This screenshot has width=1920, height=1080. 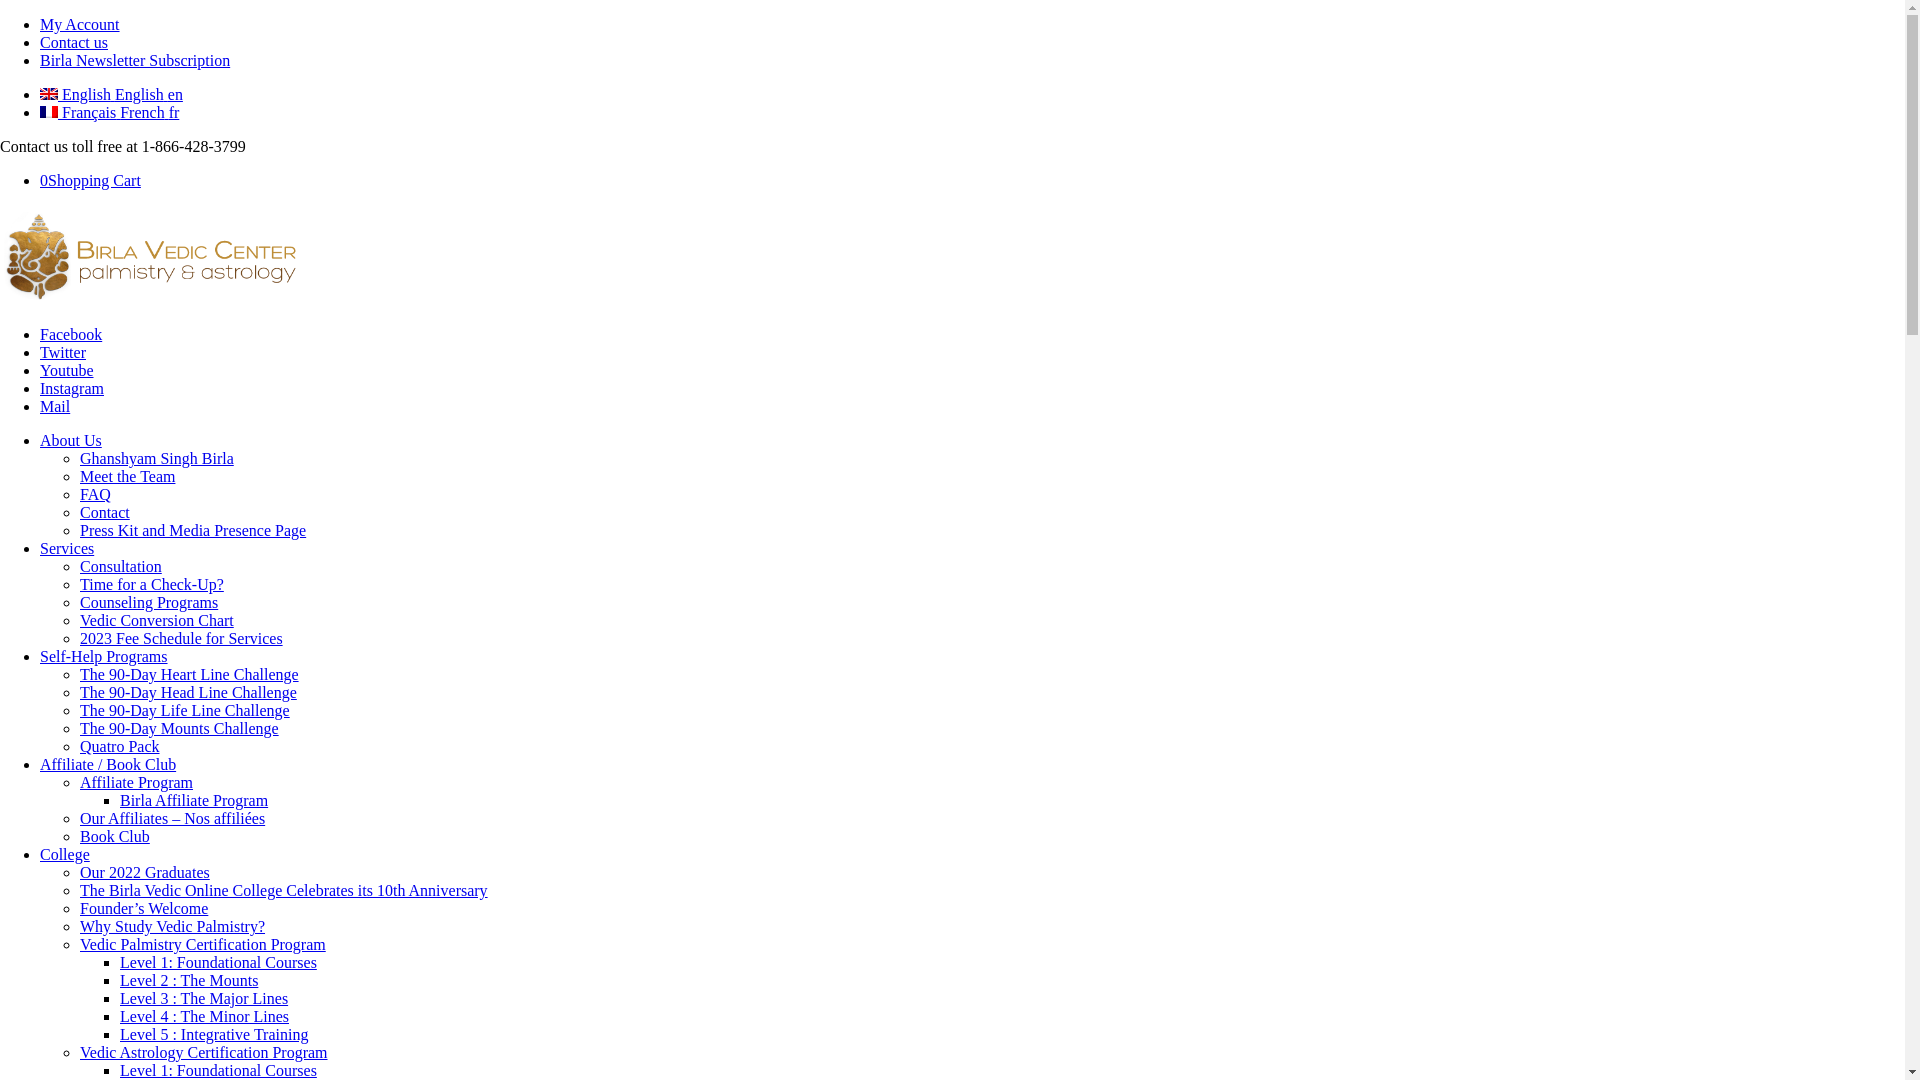 What do you see at coordinates (67, 370) in the screenshot?
I see `Youtube` at bounding box center [67, 370].